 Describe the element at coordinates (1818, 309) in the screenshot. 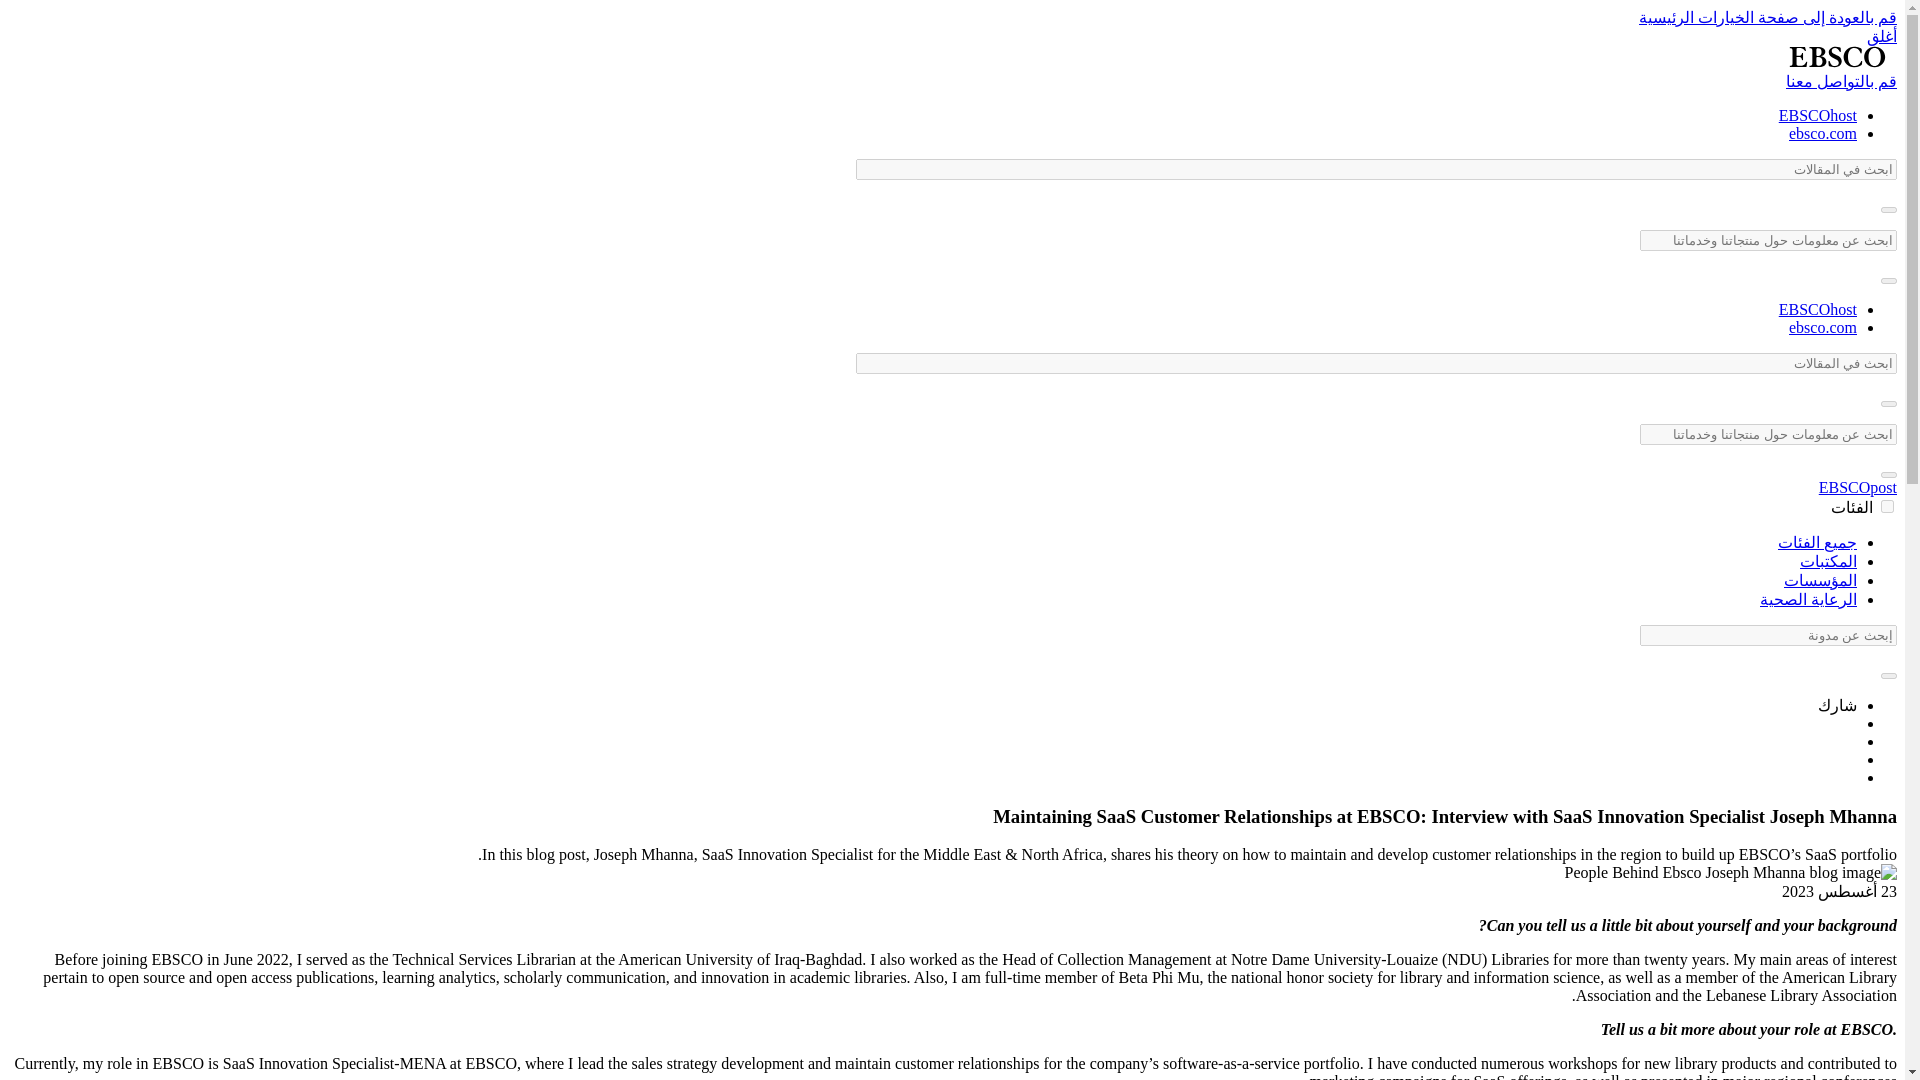

I see `EBSCOhost` at that location.